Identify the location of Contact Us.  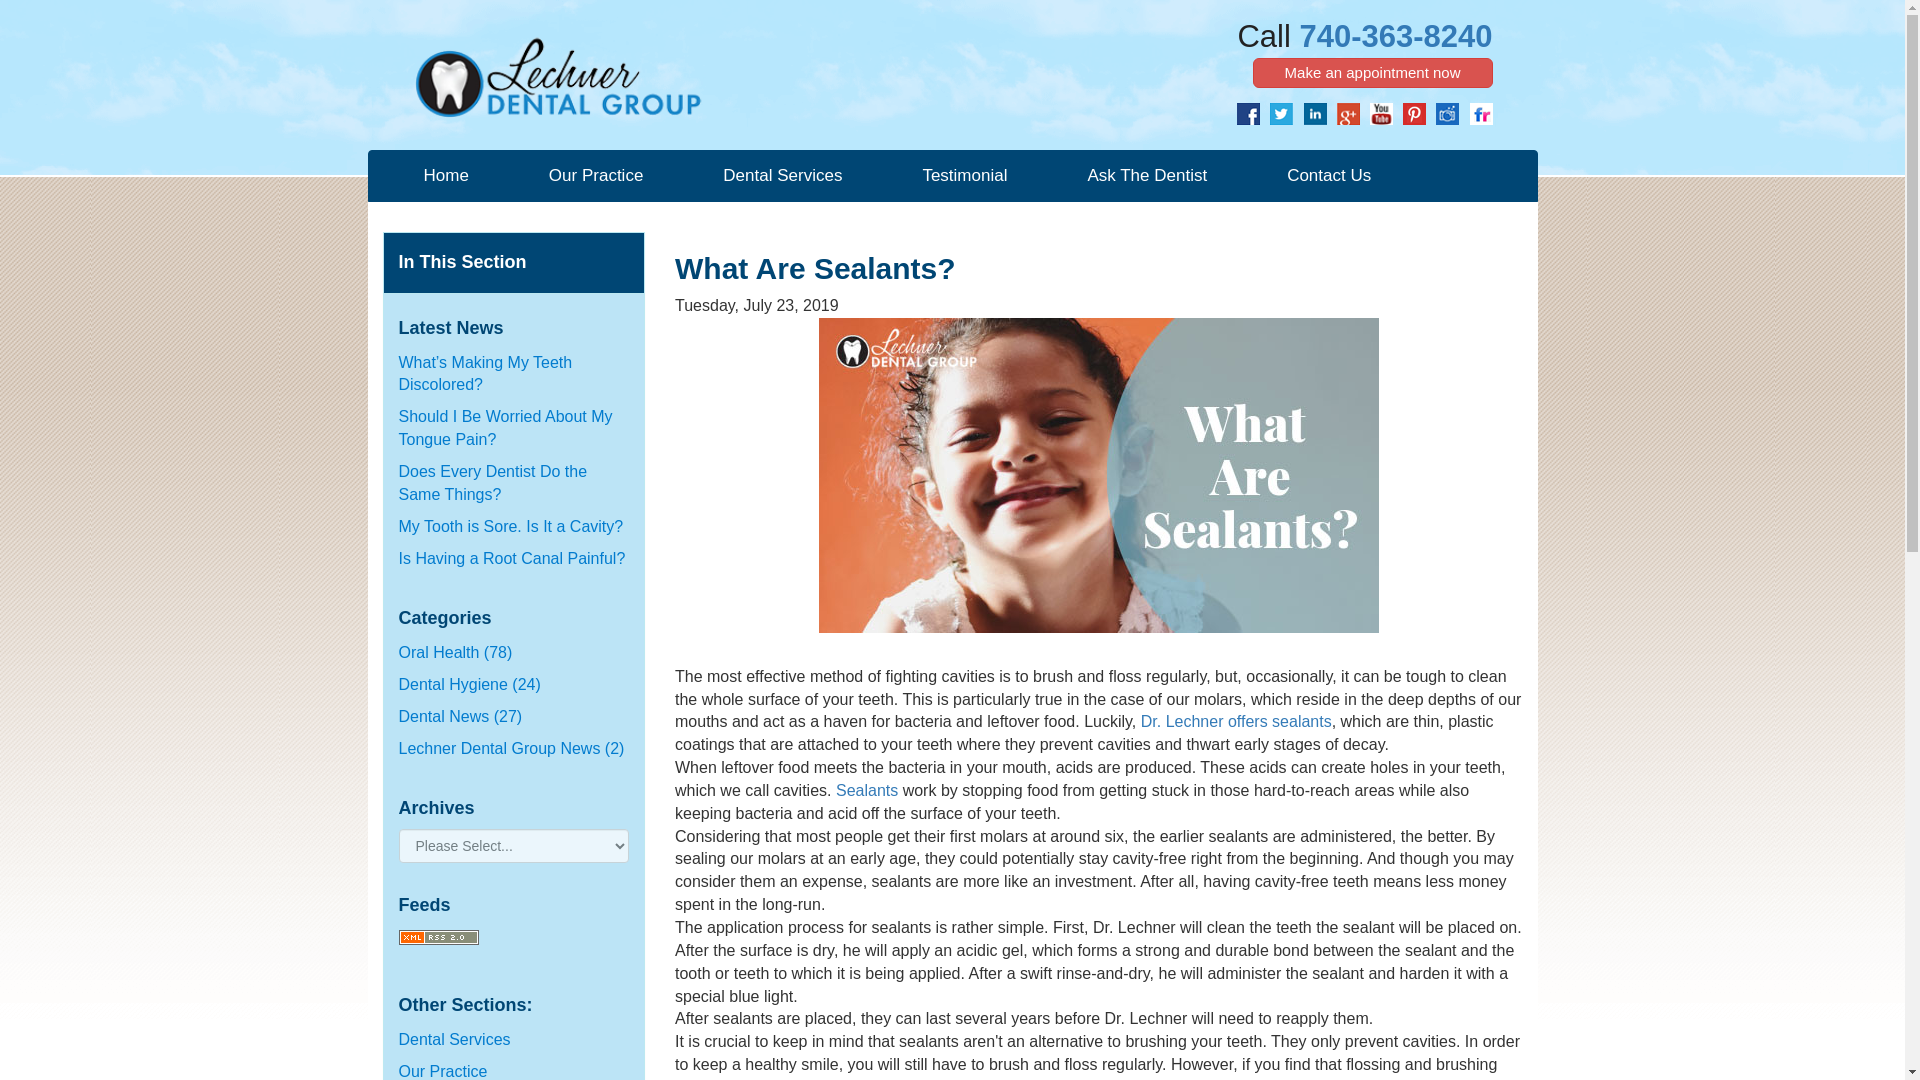
(1328, 171).